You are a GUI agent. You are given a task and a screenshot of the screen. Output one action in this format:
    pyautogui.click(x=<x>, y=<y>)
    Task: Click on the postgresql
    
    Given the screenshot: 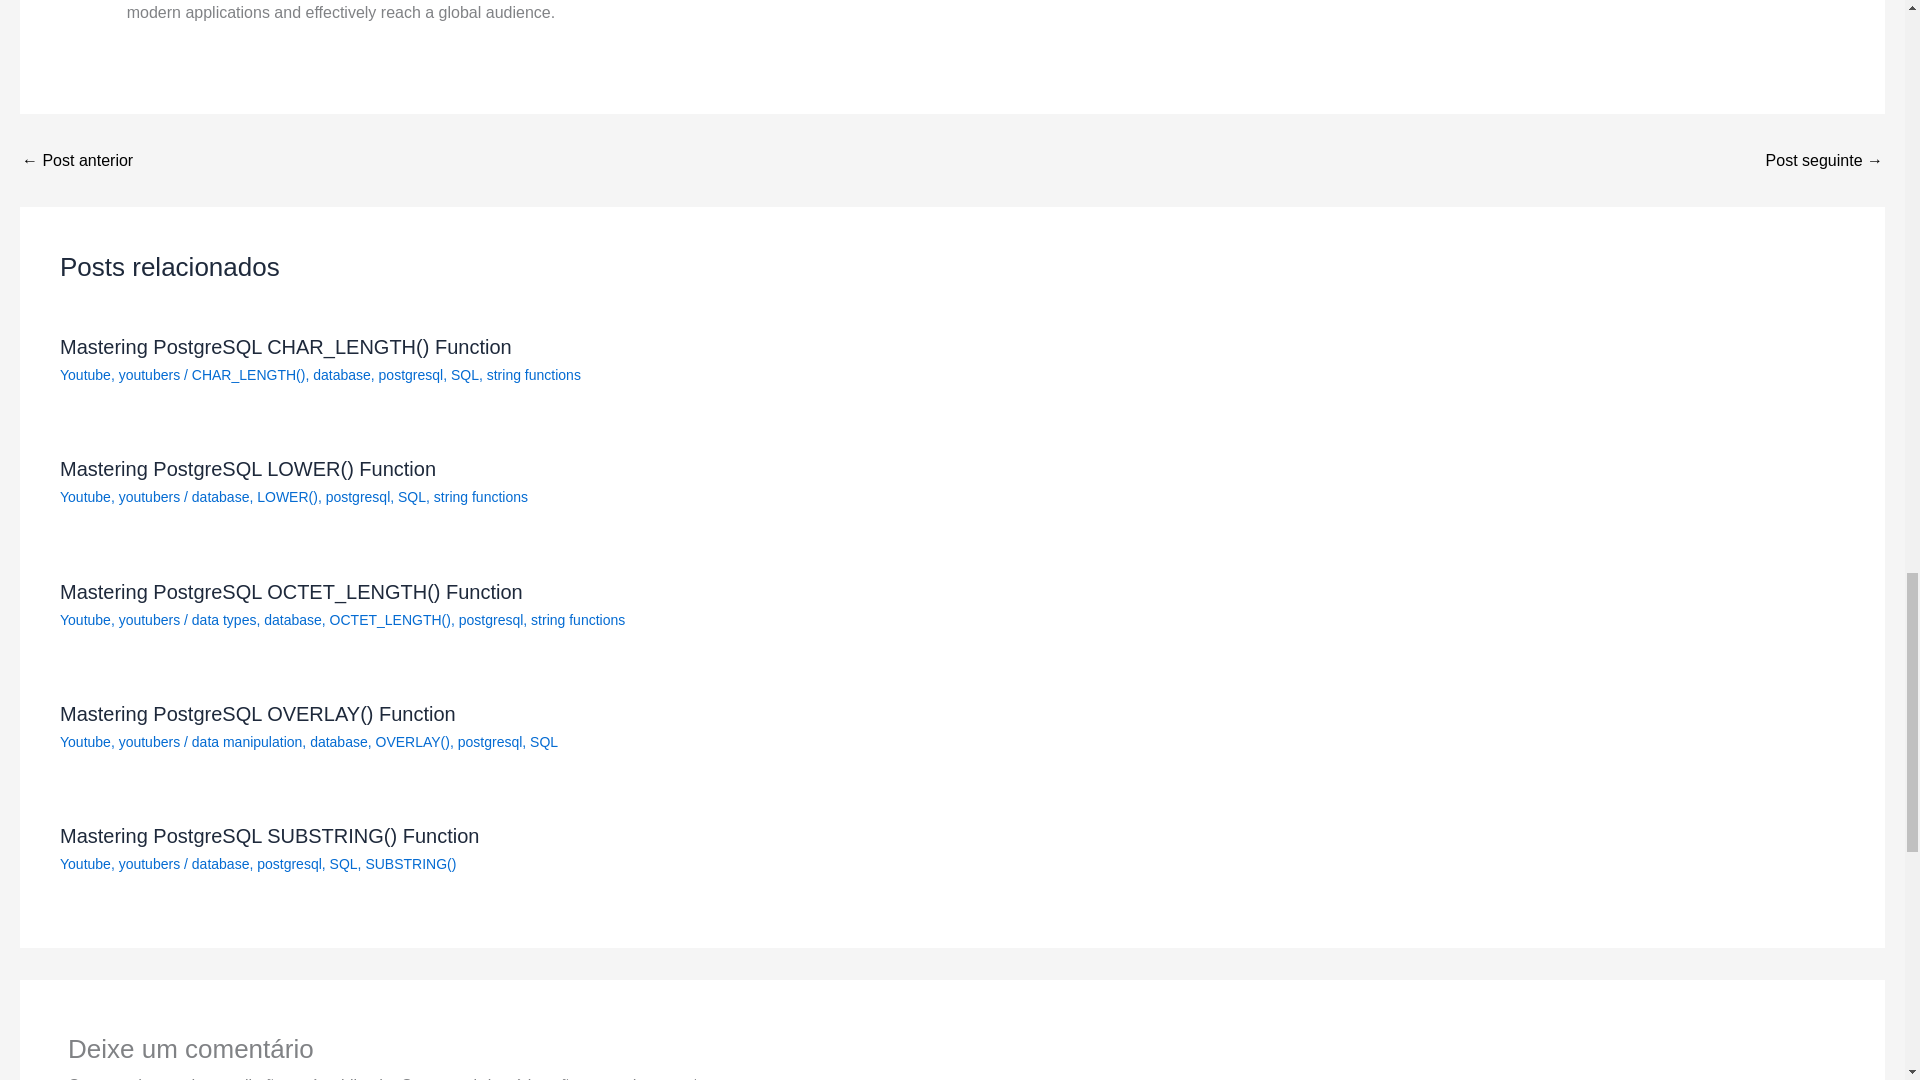 What is the action you would take?
    pyautogui.click(x=491, y=620)
    